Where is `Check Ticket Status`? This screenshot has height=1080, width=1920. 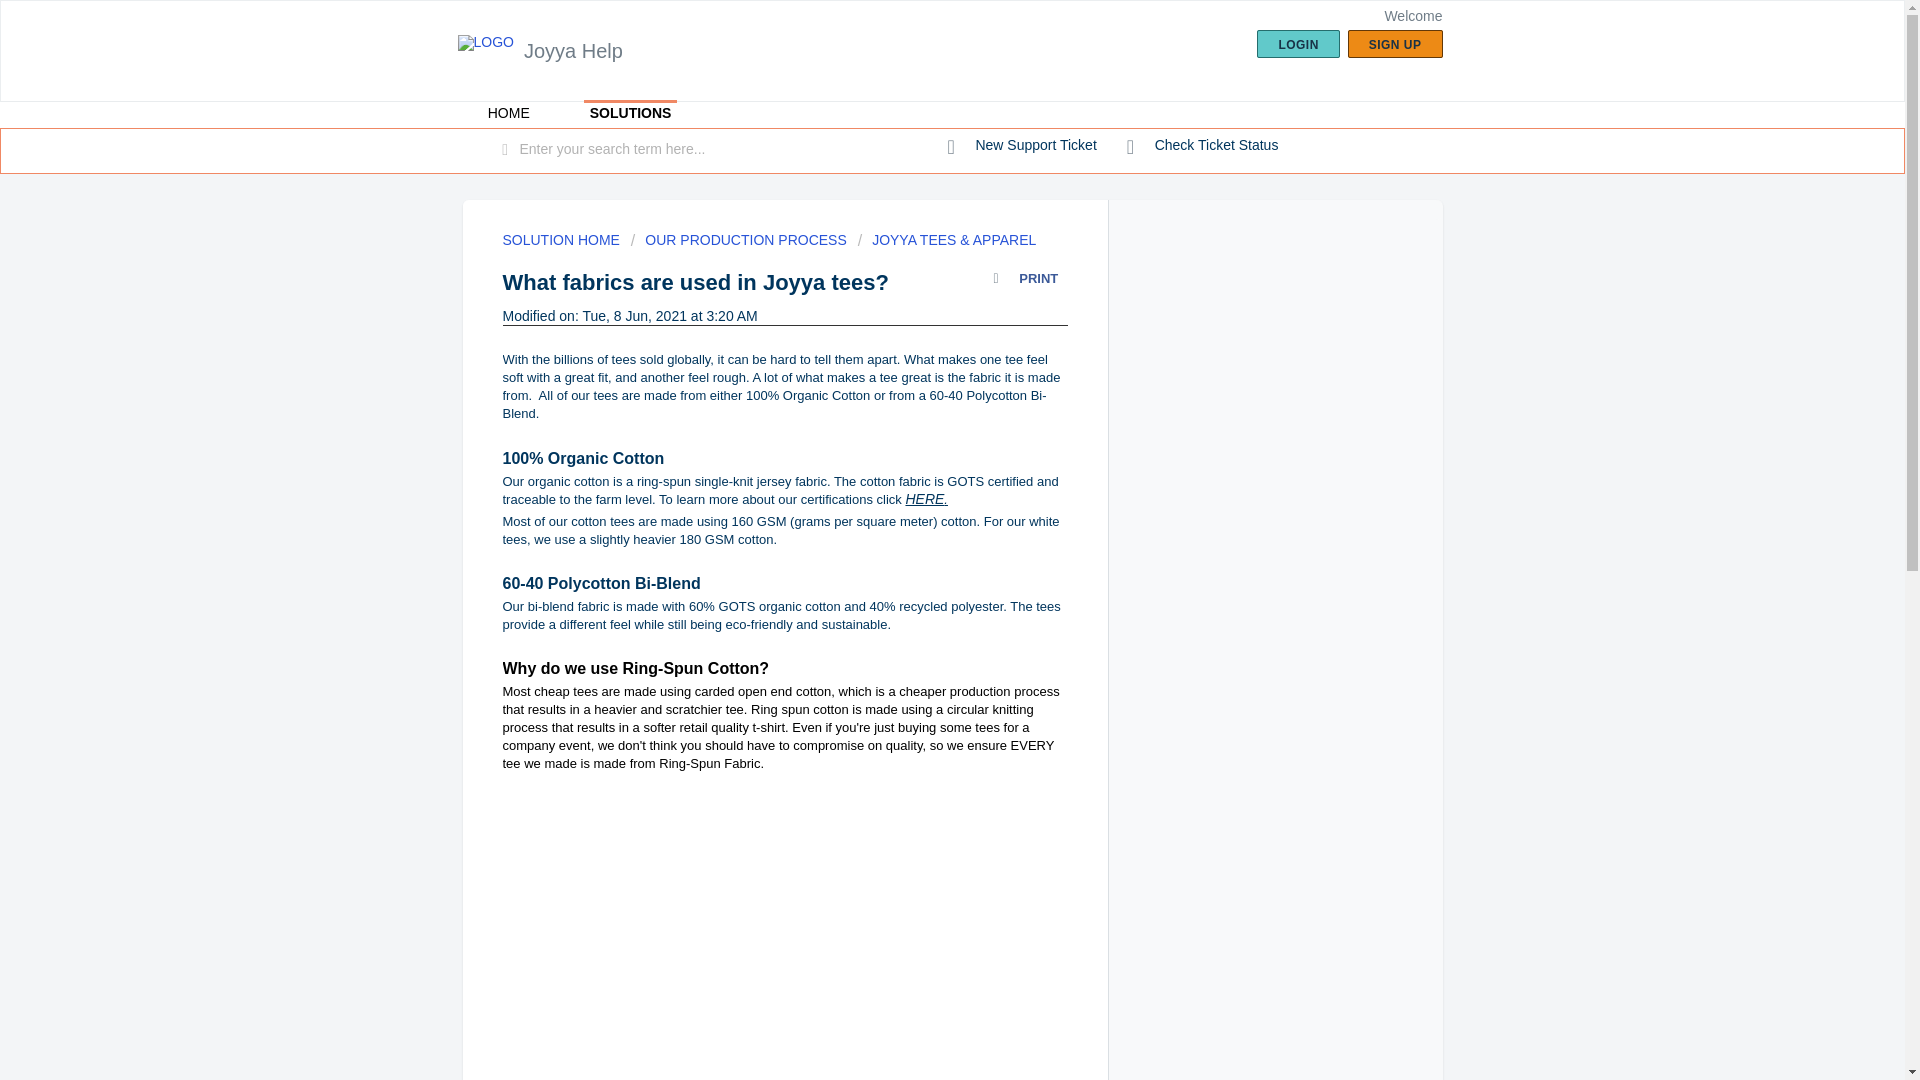 Check Ticket Status is located at coordinates (1202, 146).